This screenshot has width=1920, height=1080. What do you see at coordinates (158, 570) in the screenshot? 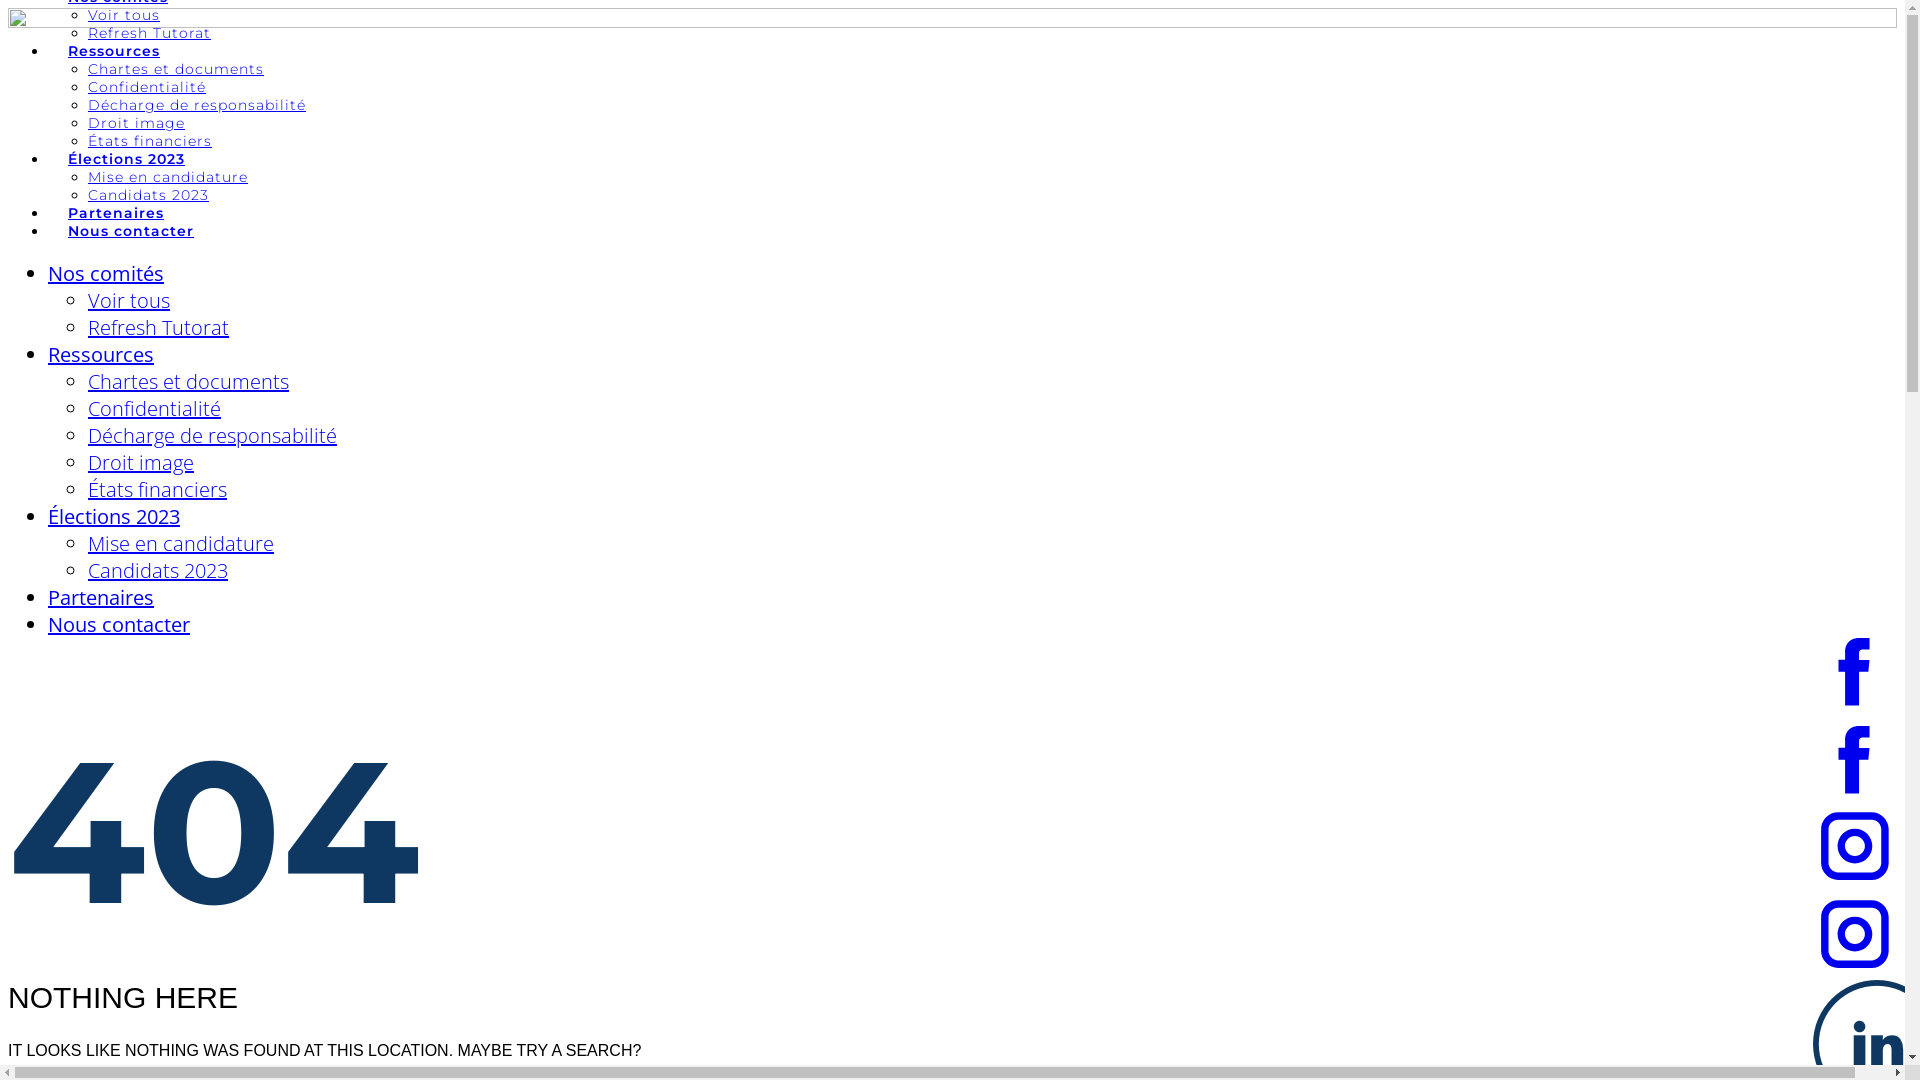
I see `Candidats 2023` at bounding box center [158, 570].